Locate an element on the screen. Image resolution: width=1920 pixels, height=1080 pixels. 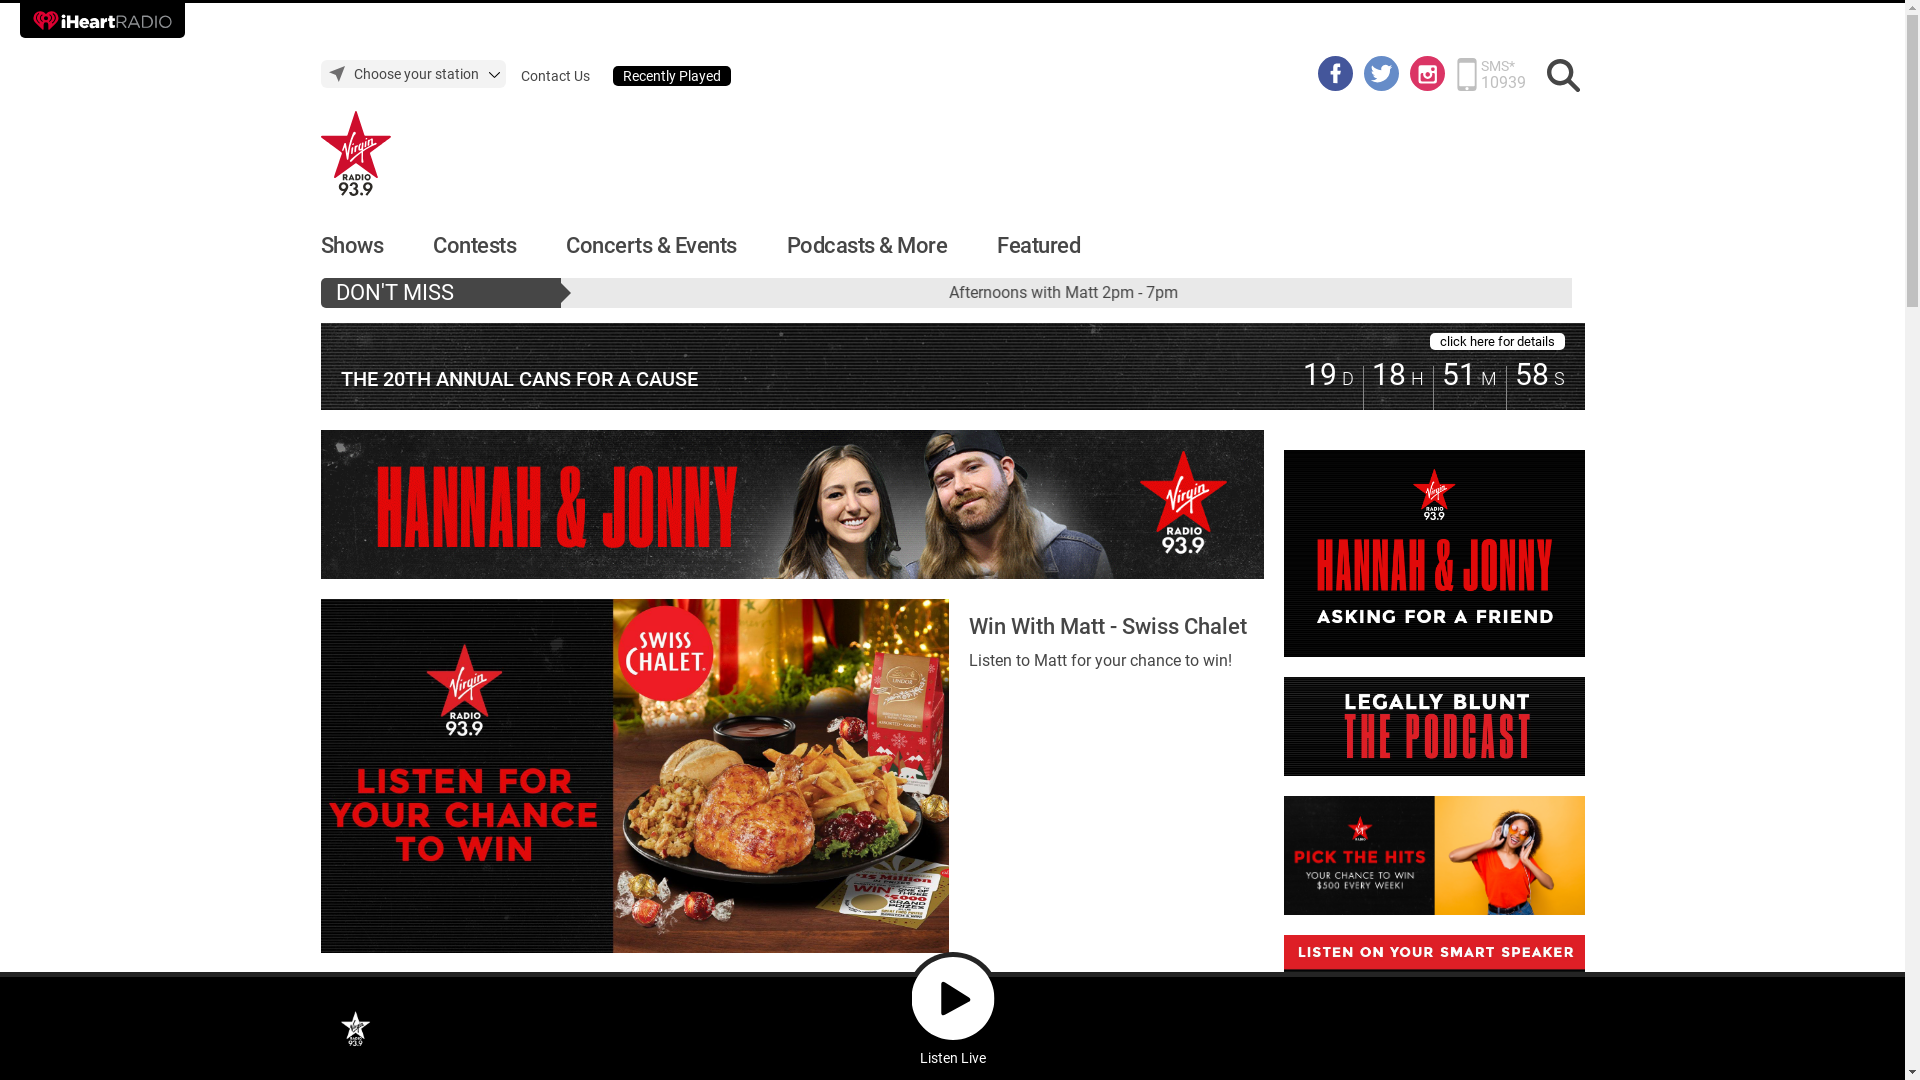
Facebook is located at coordinates (1336, 72).